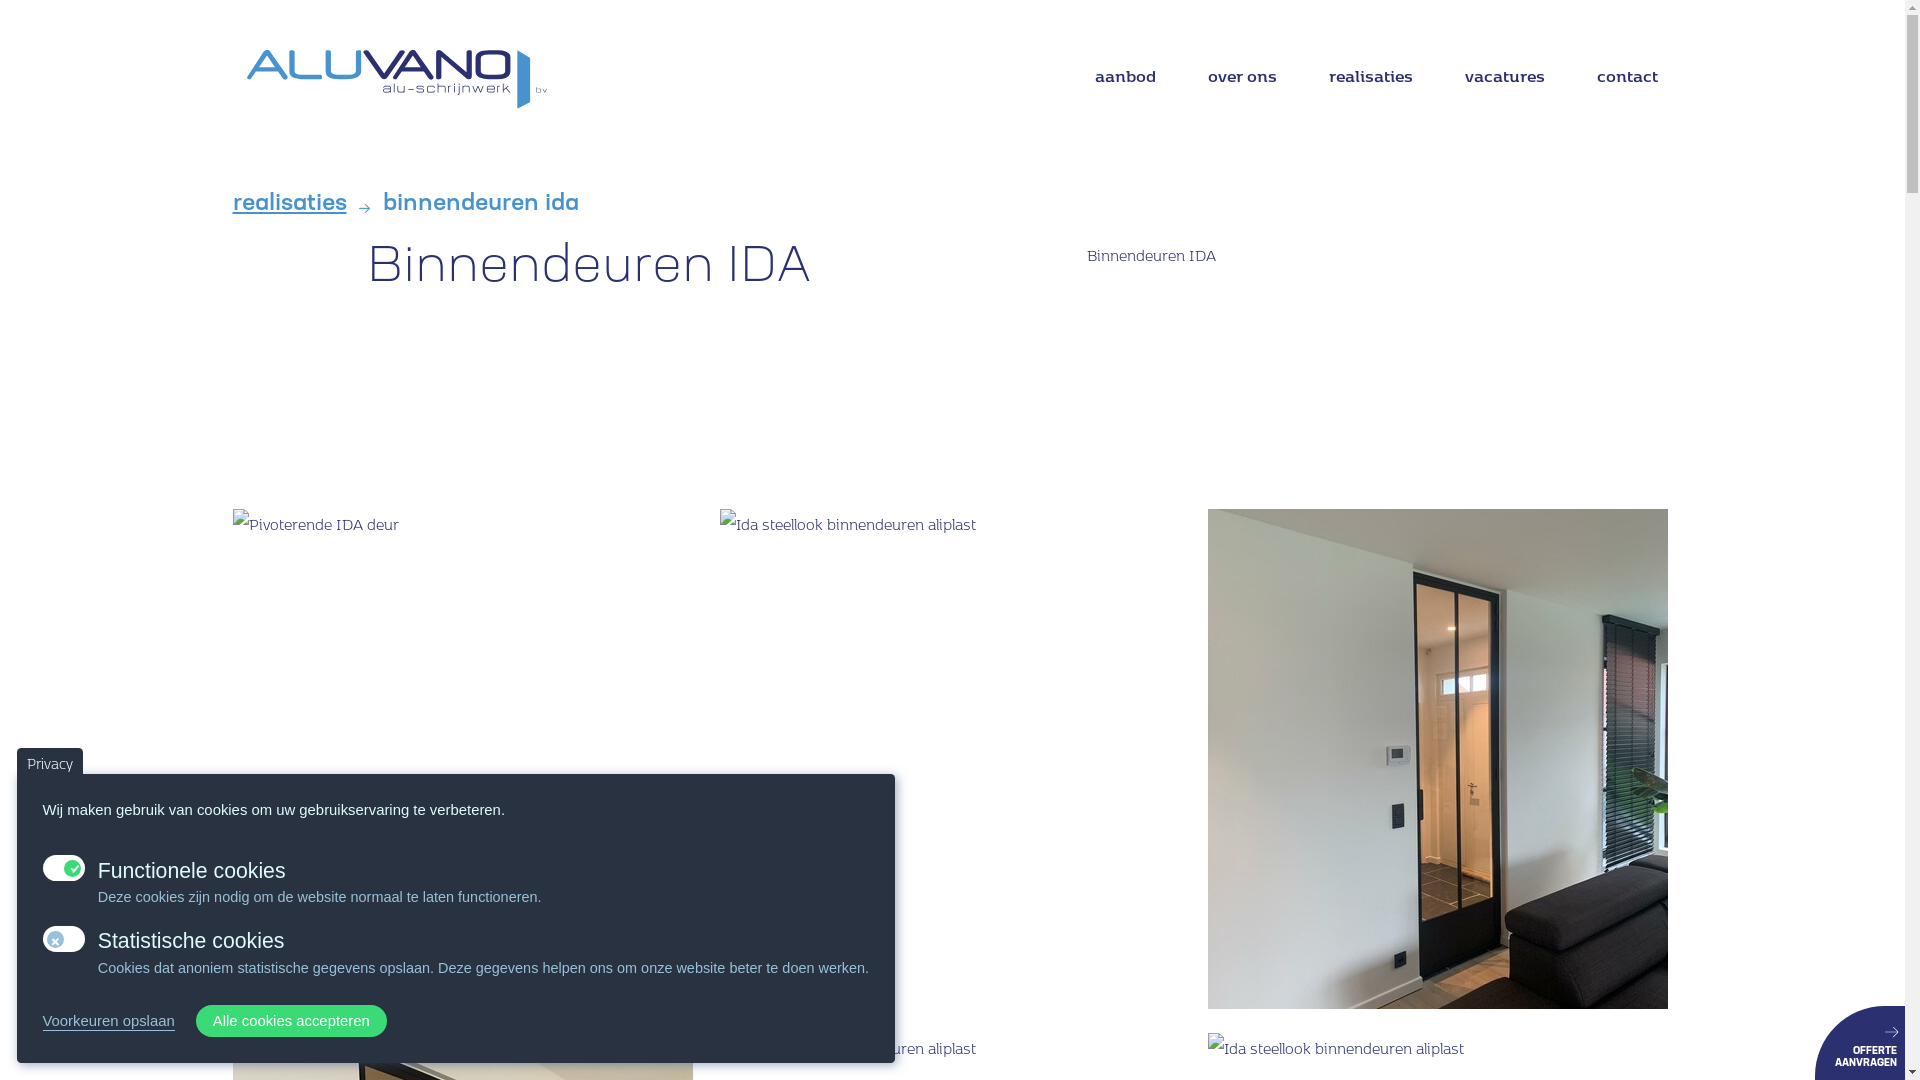 This screenshot has height=1080, width=1920. Describe the element at coordinates (1628, 82) in the screenshot. I see `contact` at that location.